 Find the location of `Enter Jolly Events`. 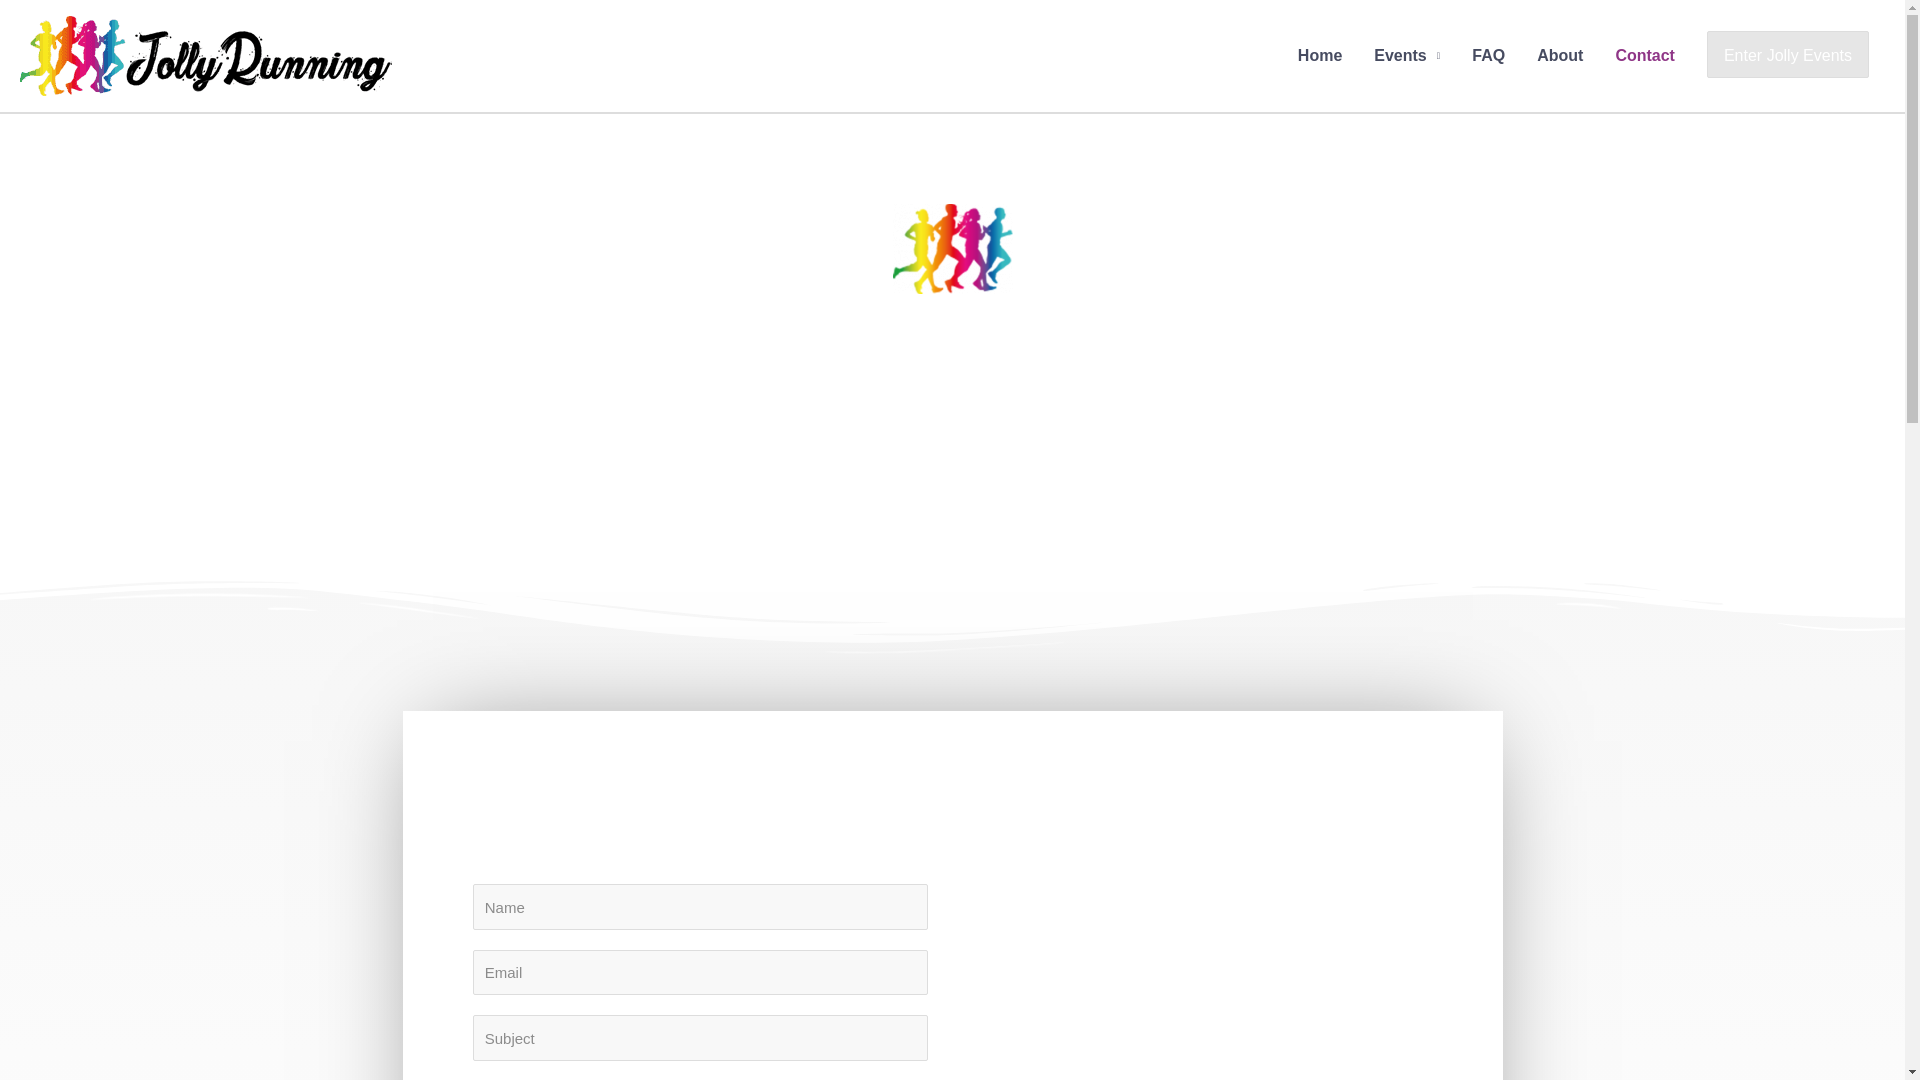

Enter Jolly Events is located at coordinates (1787, 55).